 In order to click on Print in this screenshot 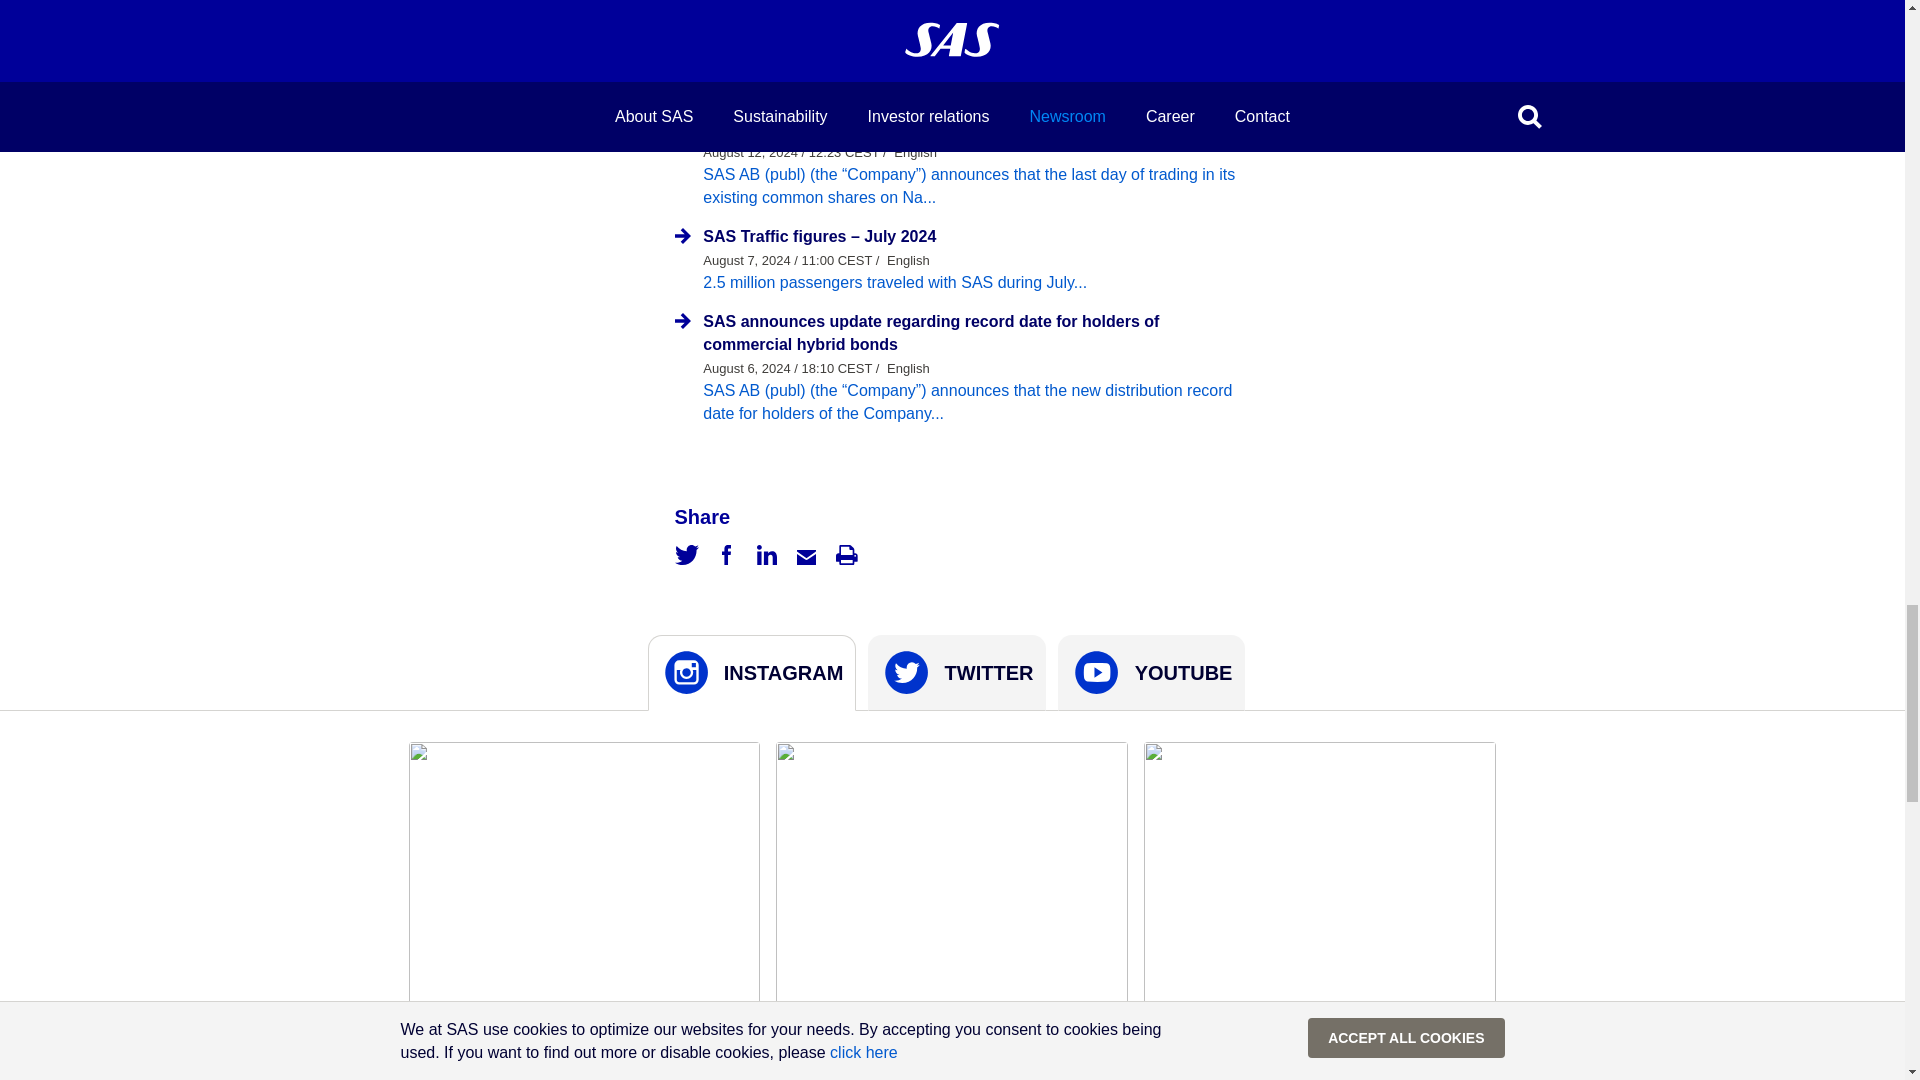, I will do `click(846, 554)`.